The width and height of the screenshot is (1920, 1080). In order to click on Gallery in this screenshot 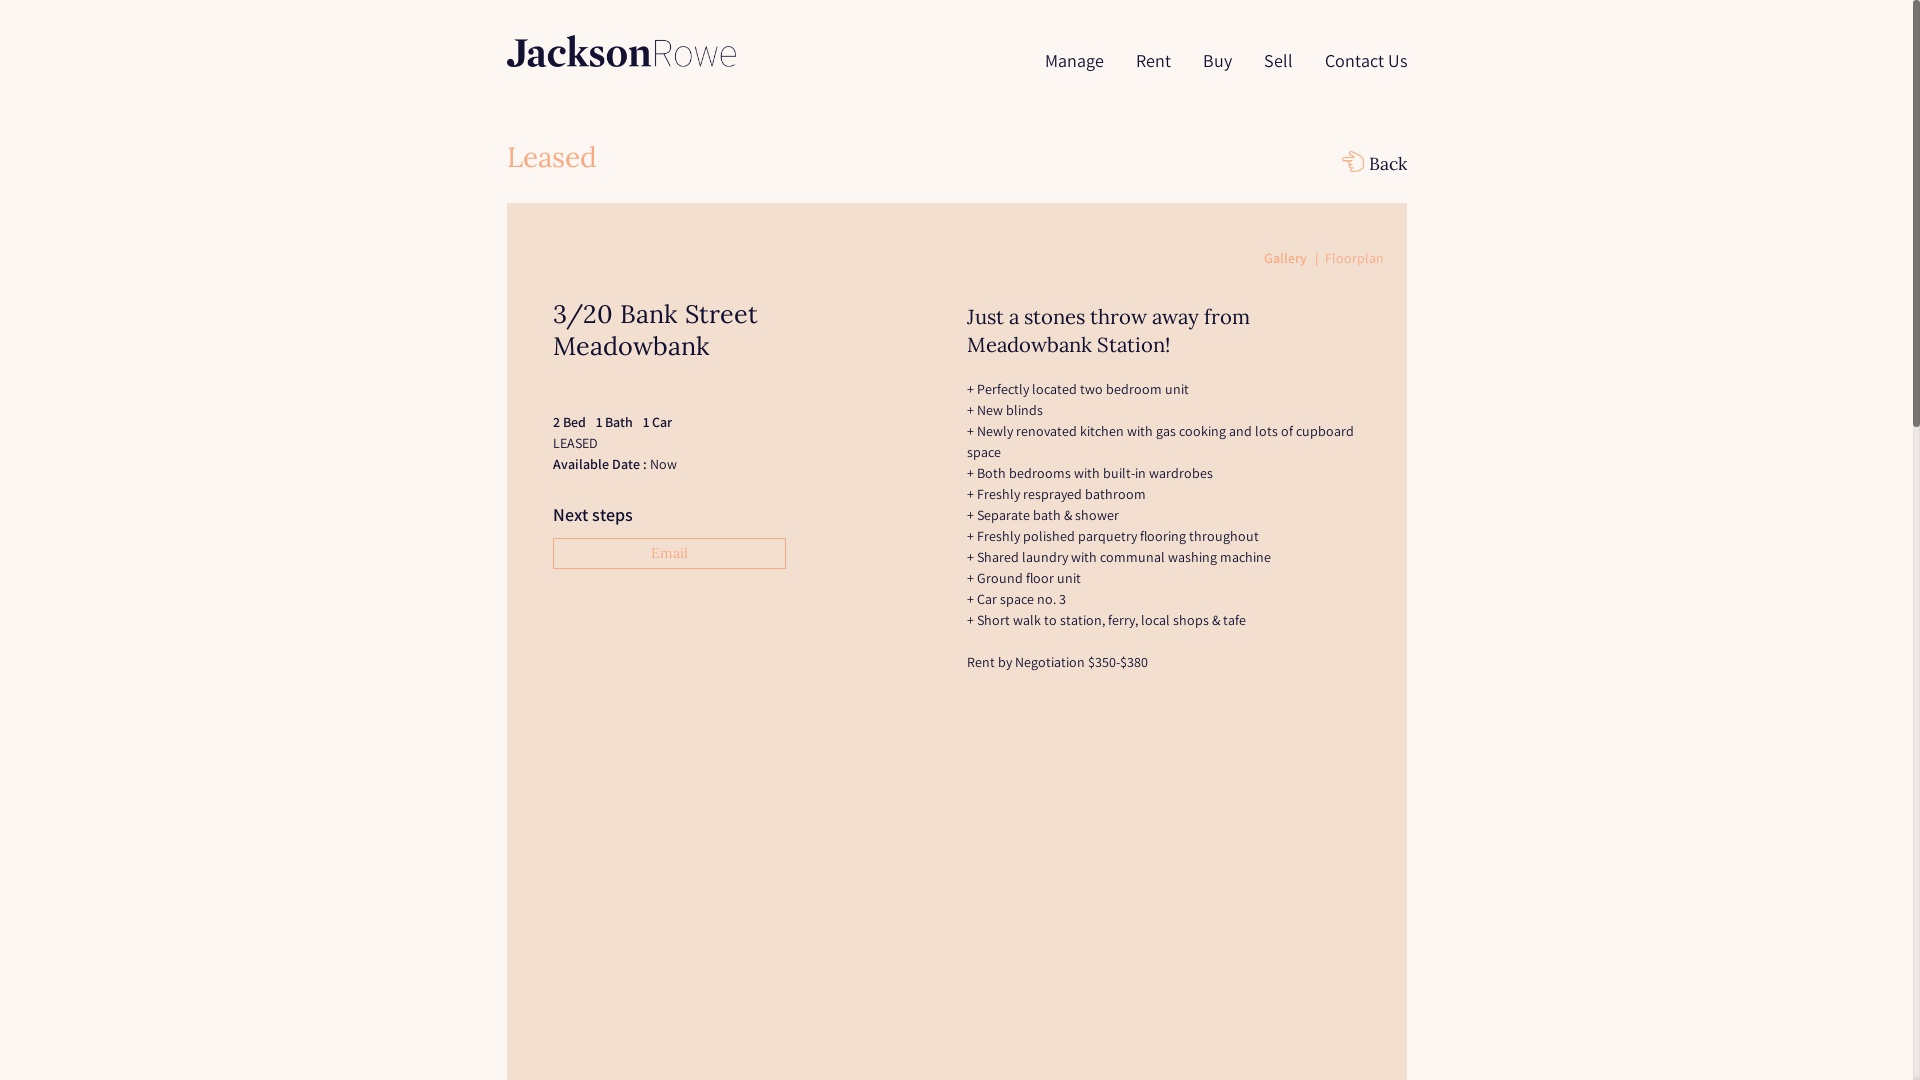, I will do `click(1293, 258)`.